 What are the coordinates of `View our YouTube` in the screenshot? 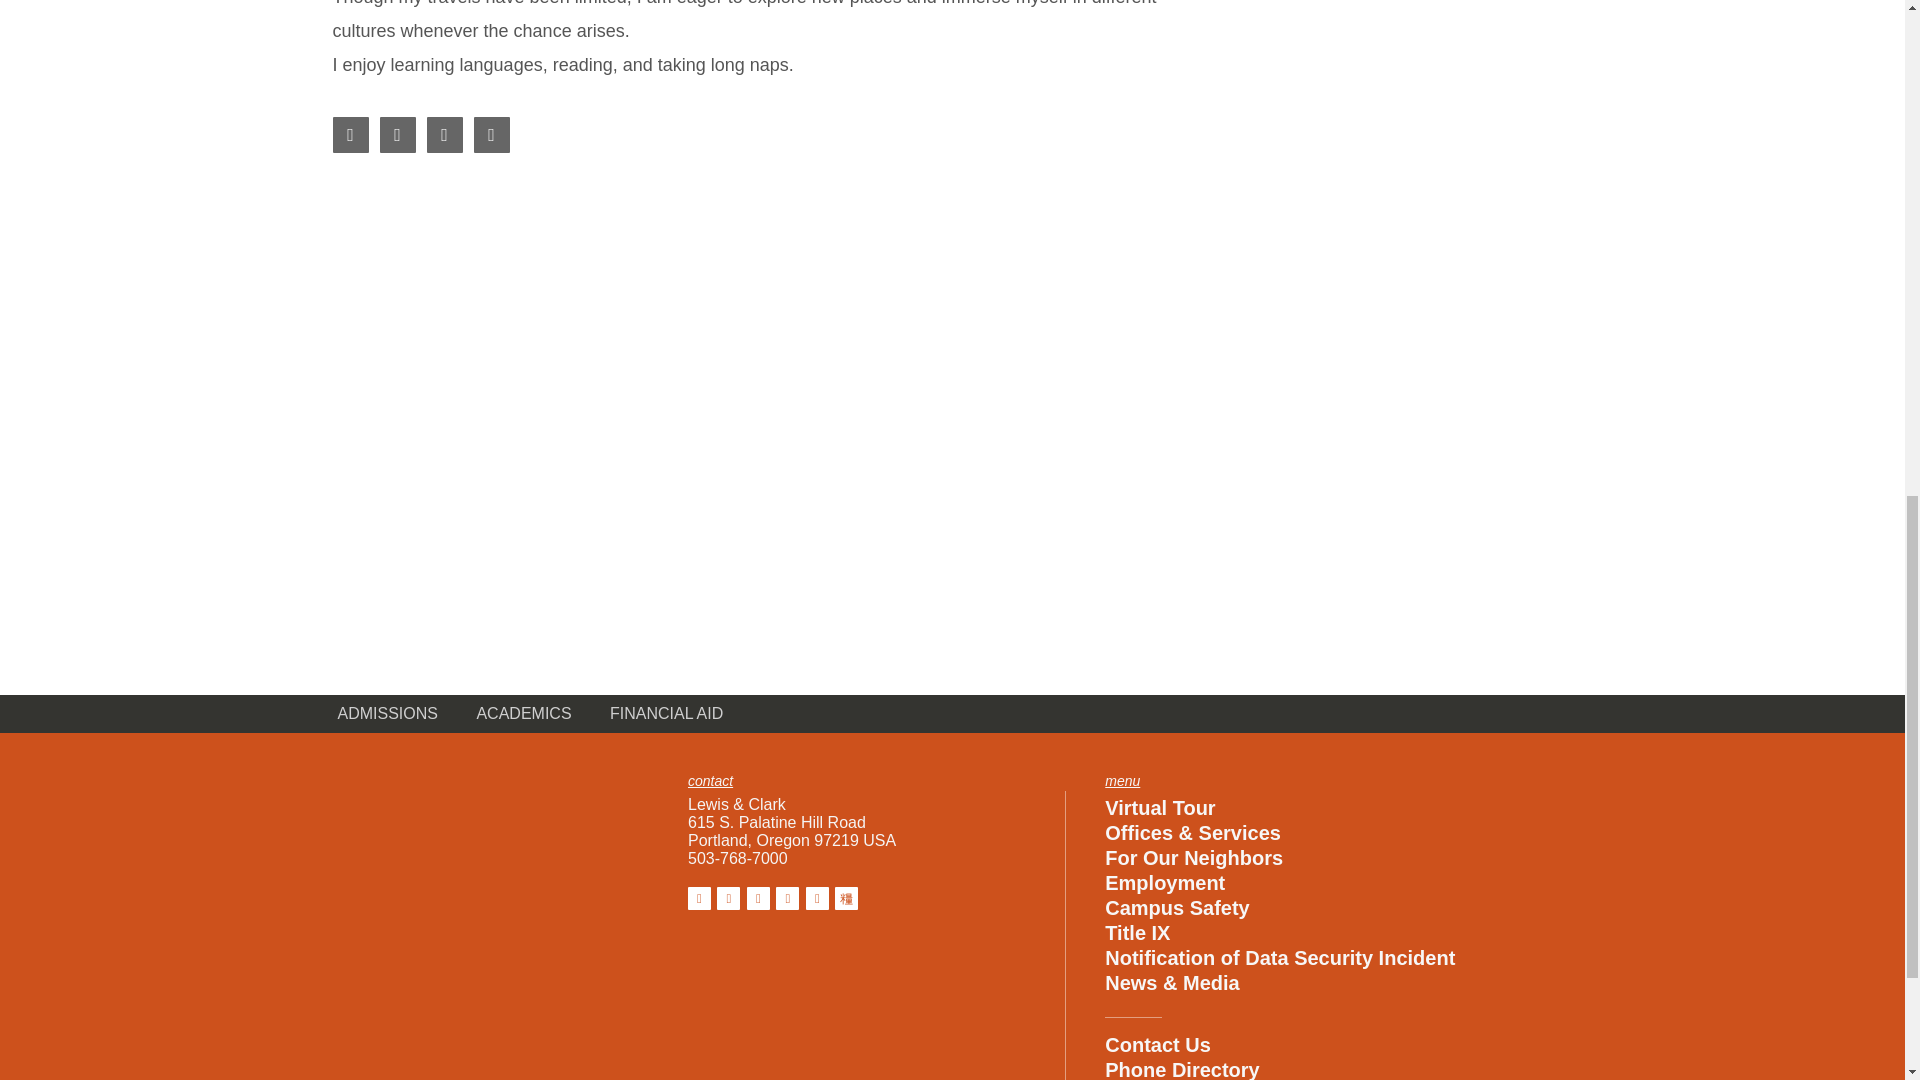 It's located at (818, 898).